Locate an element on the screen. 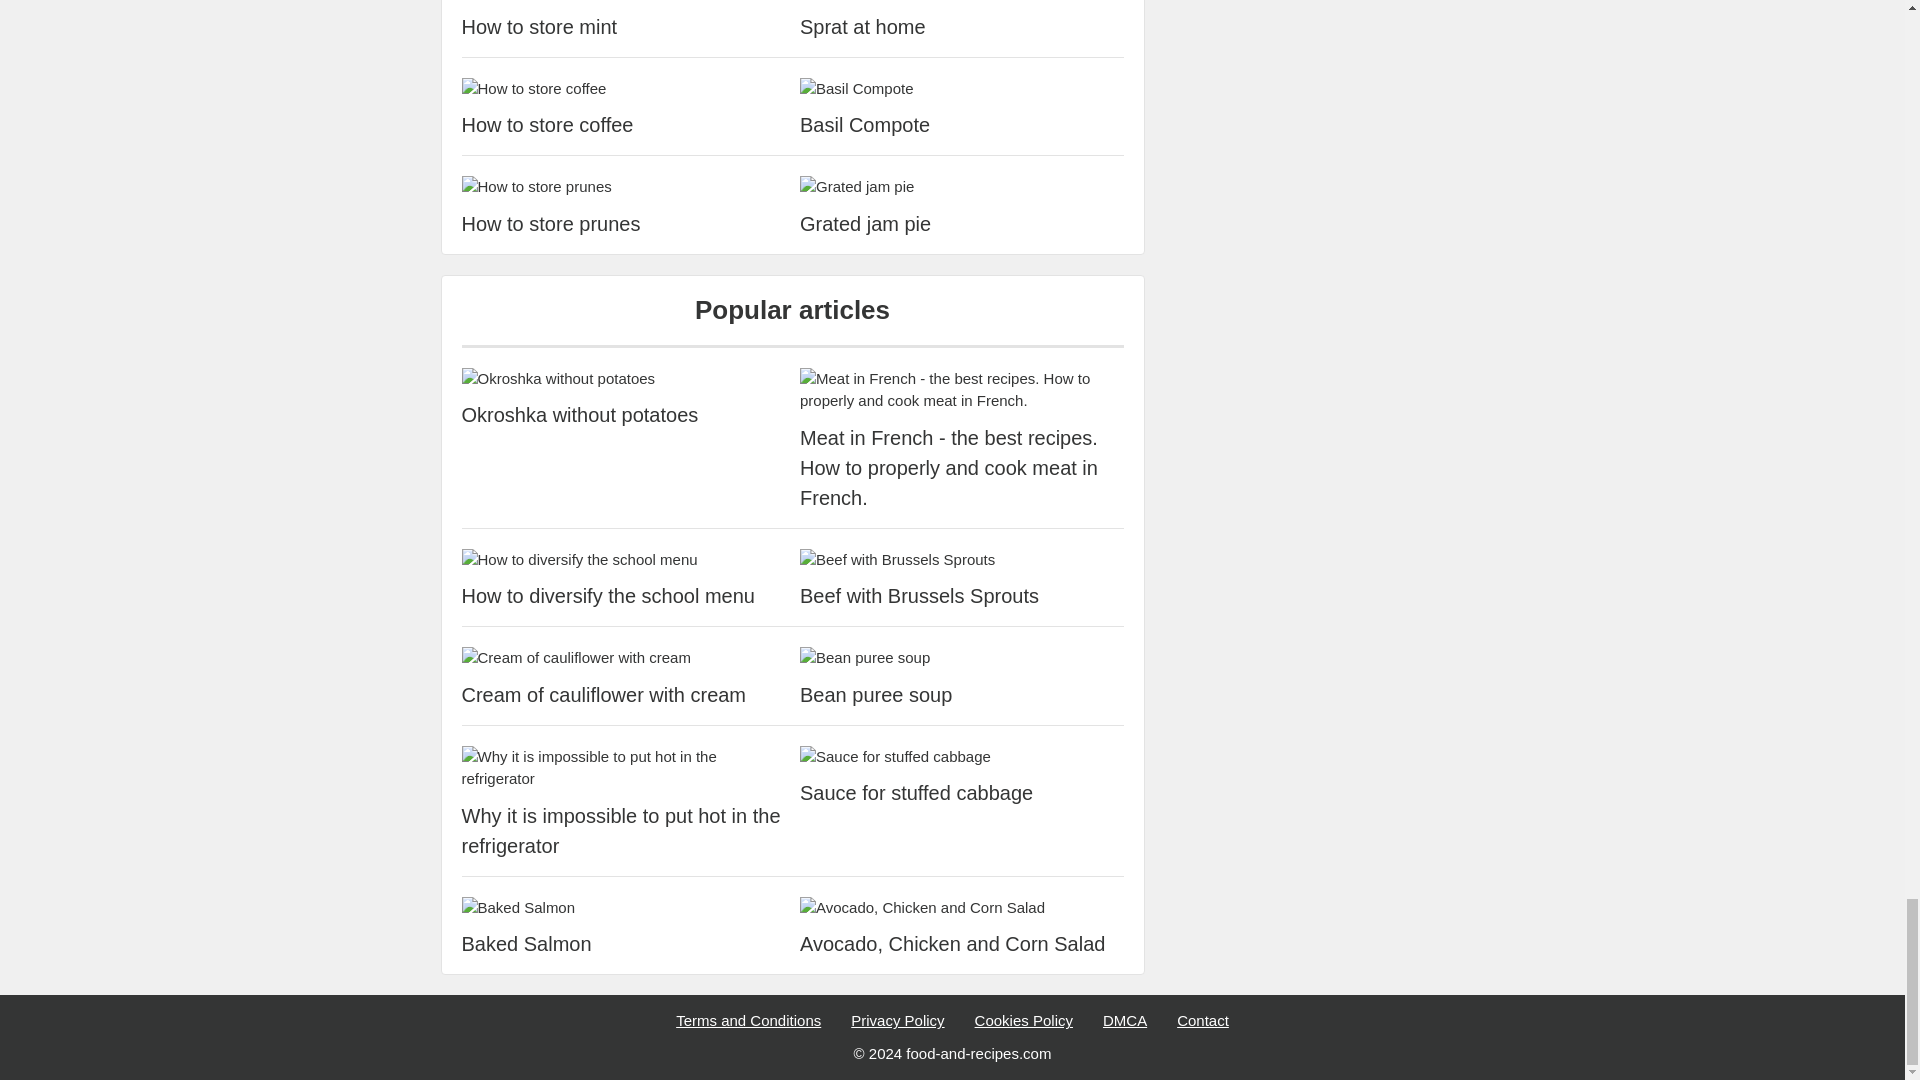  Basil Compote is located at coordinates (962, 89).